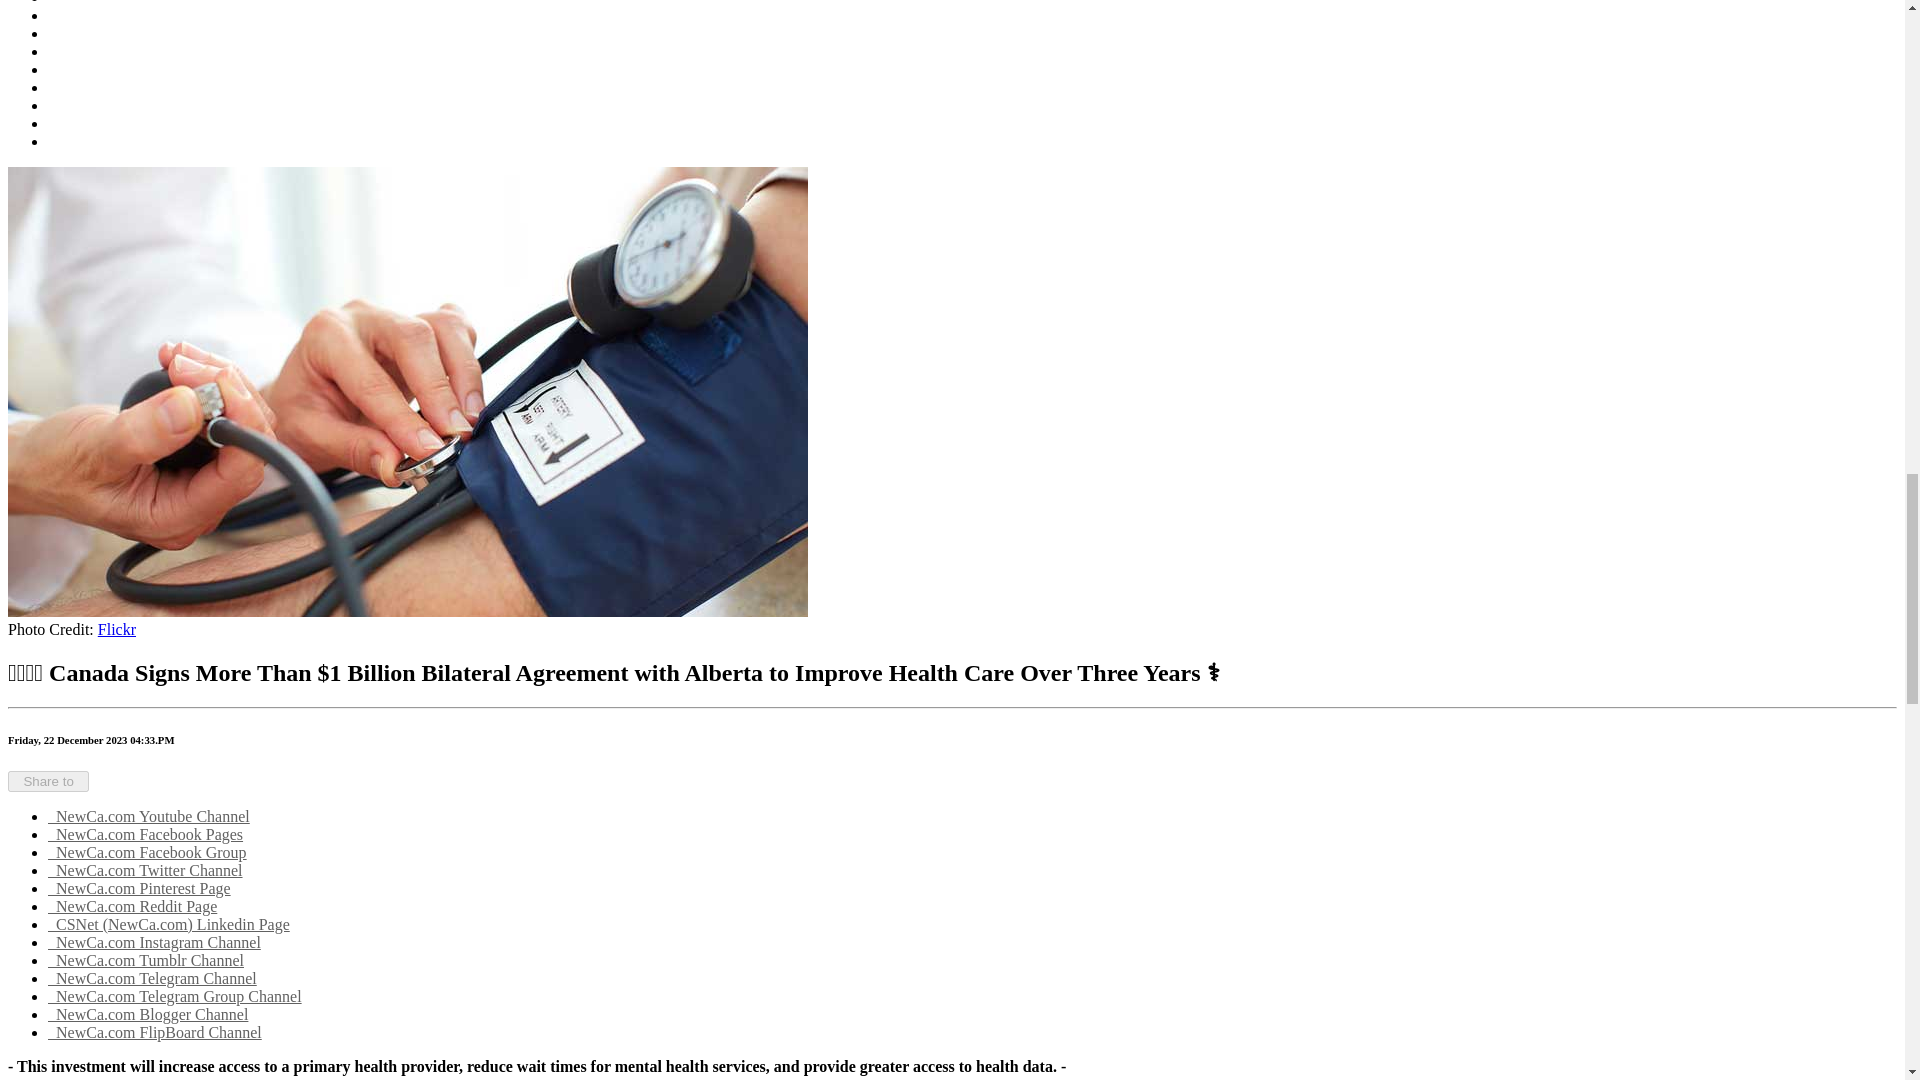 This screenshot has width=1920, height=1080. I want to click on   NewCa.com Twitter Channel, so click(146, 870).